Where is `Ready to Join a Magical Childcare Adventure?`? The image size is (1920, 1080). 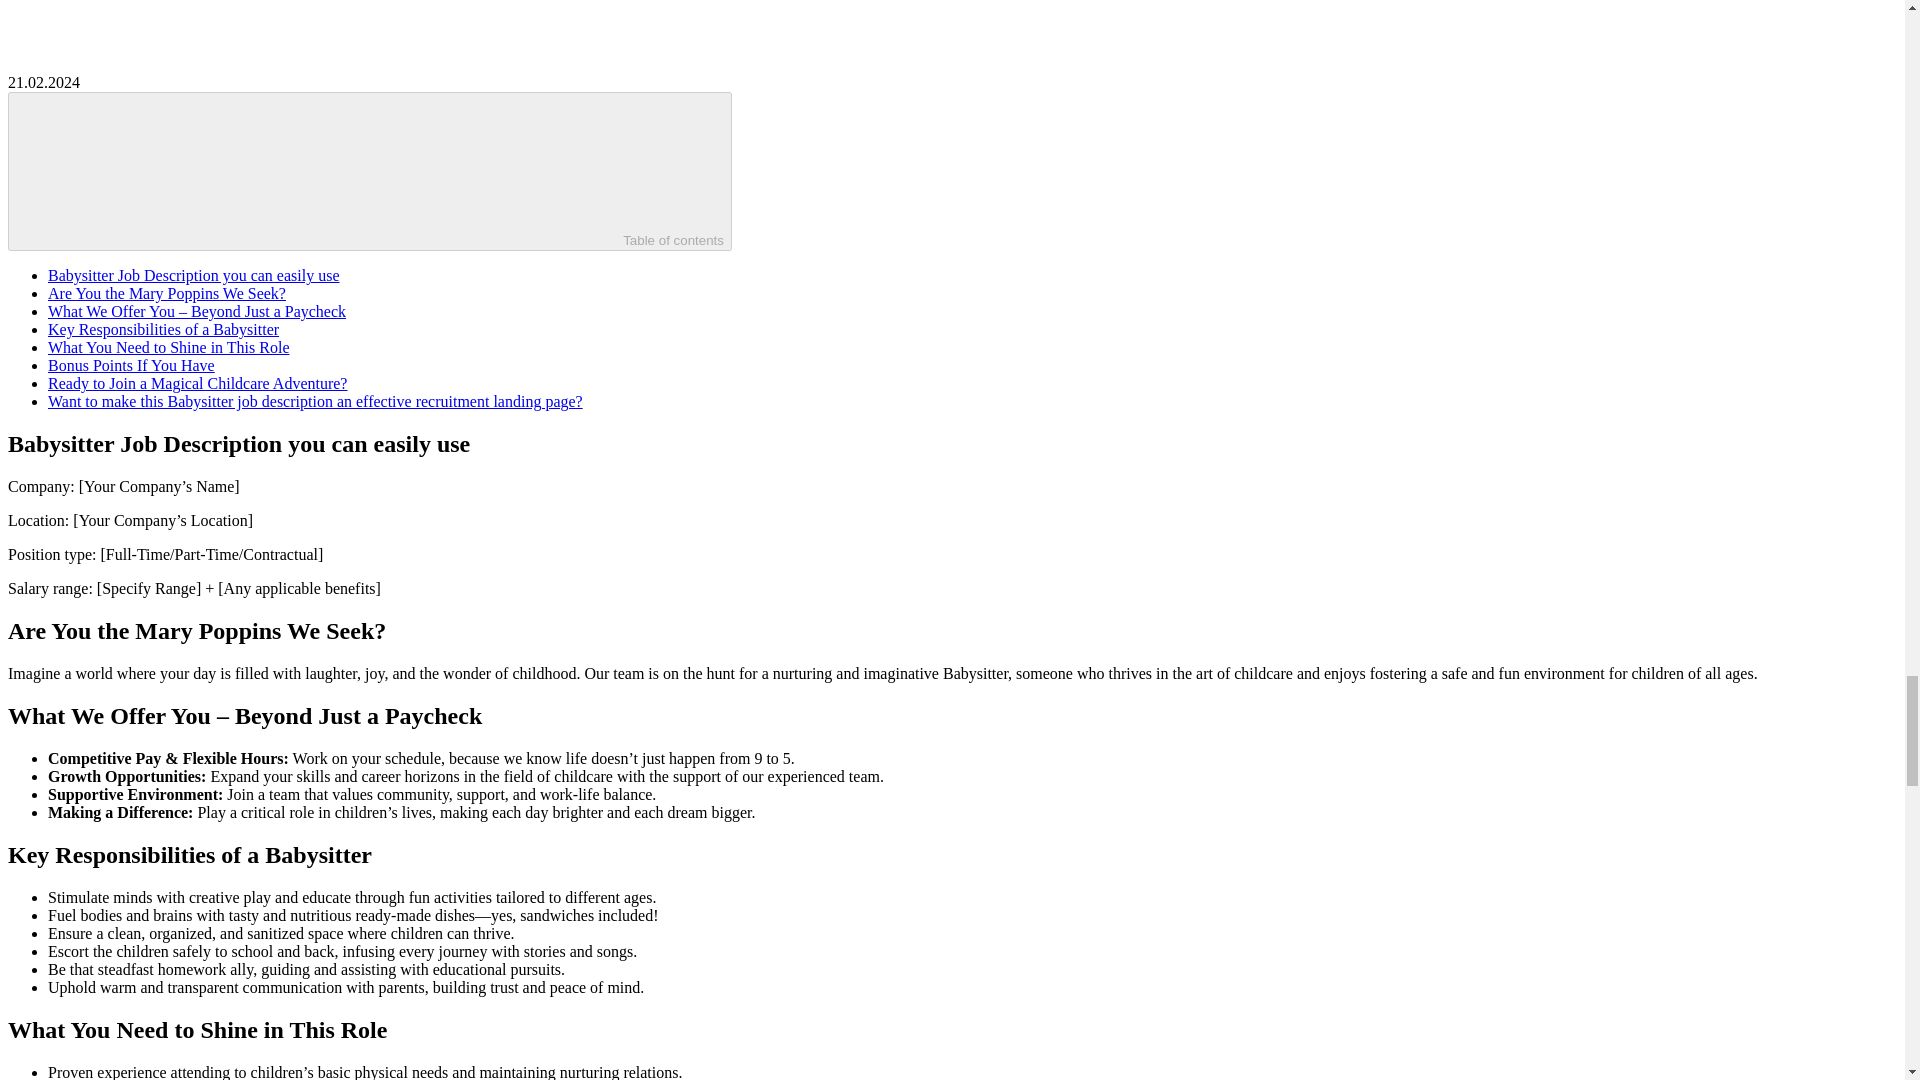 Ready to Join a Magical Childcare Adventure? is located at coordinates (198, 383).